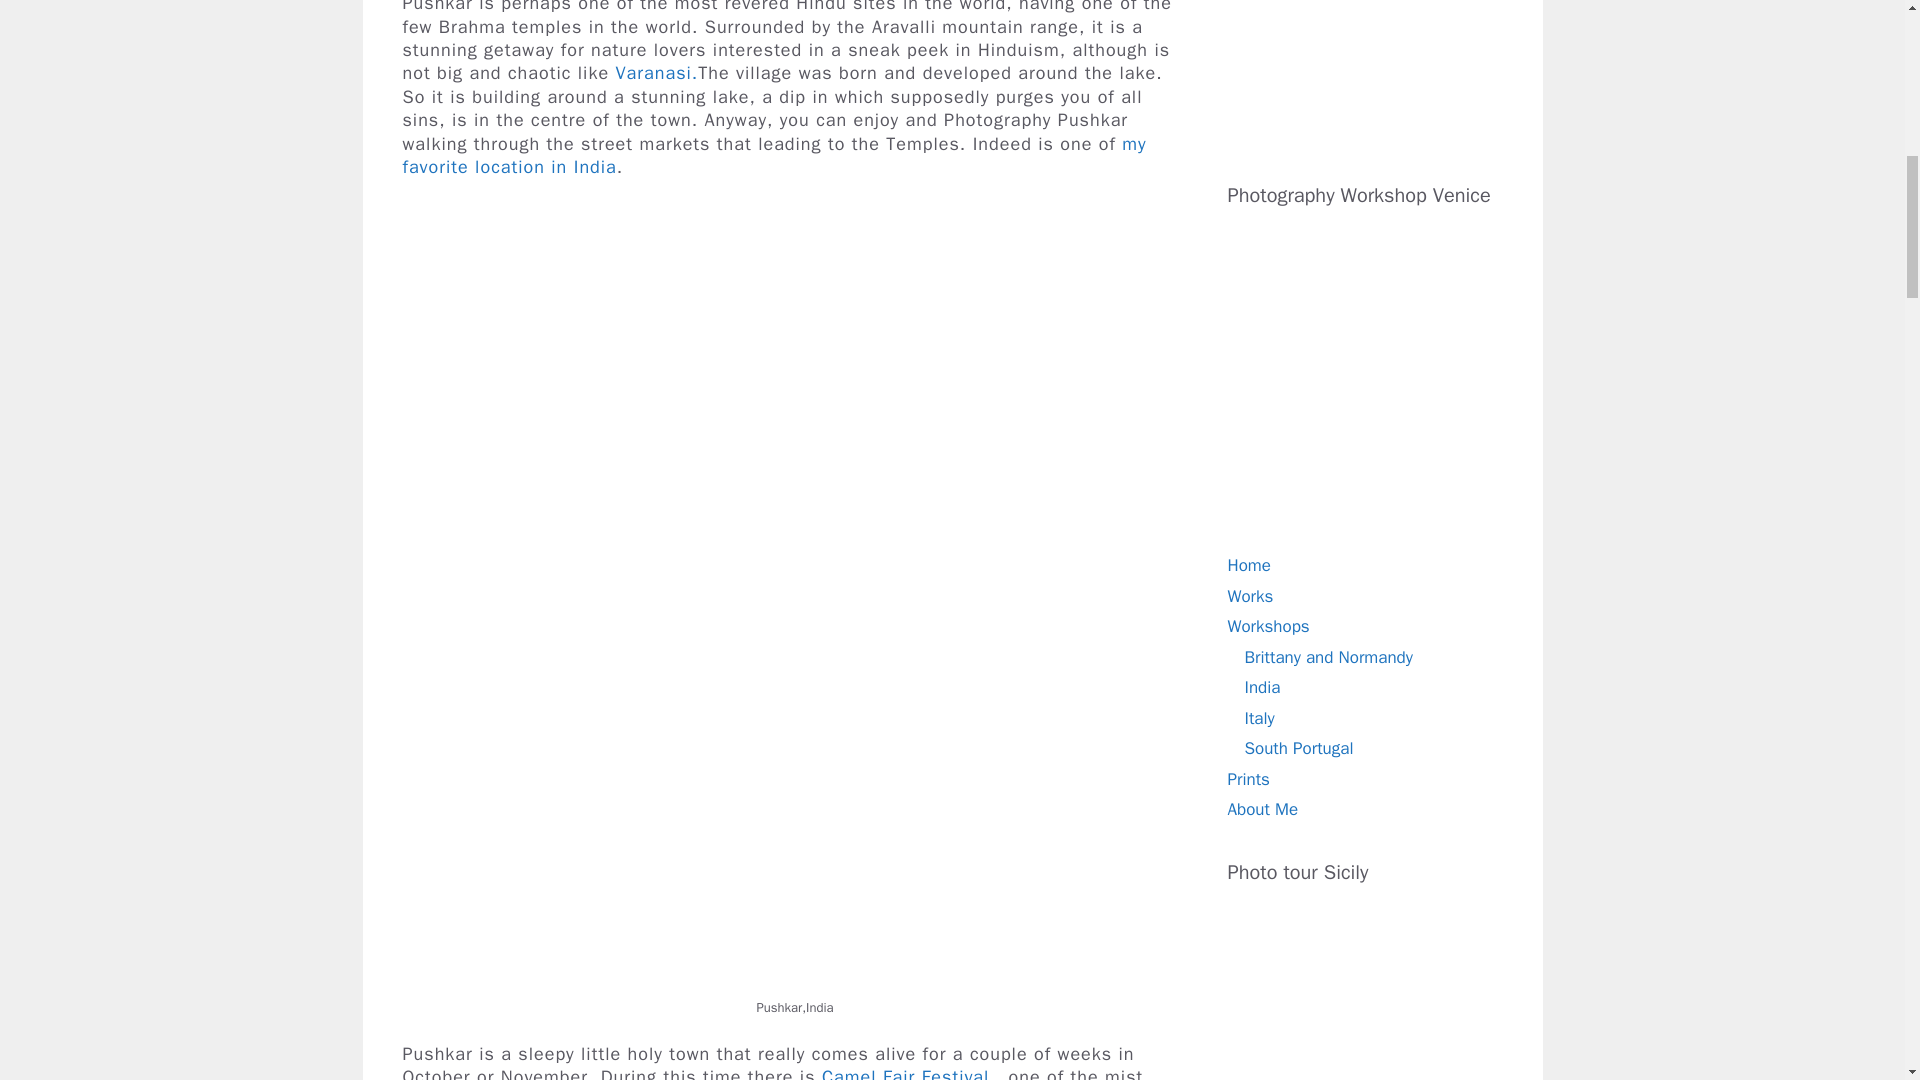  What do you see at coordinates (657, 72) in the screenshot?
I see `Varanasi.` at bounding box center [657, 72].